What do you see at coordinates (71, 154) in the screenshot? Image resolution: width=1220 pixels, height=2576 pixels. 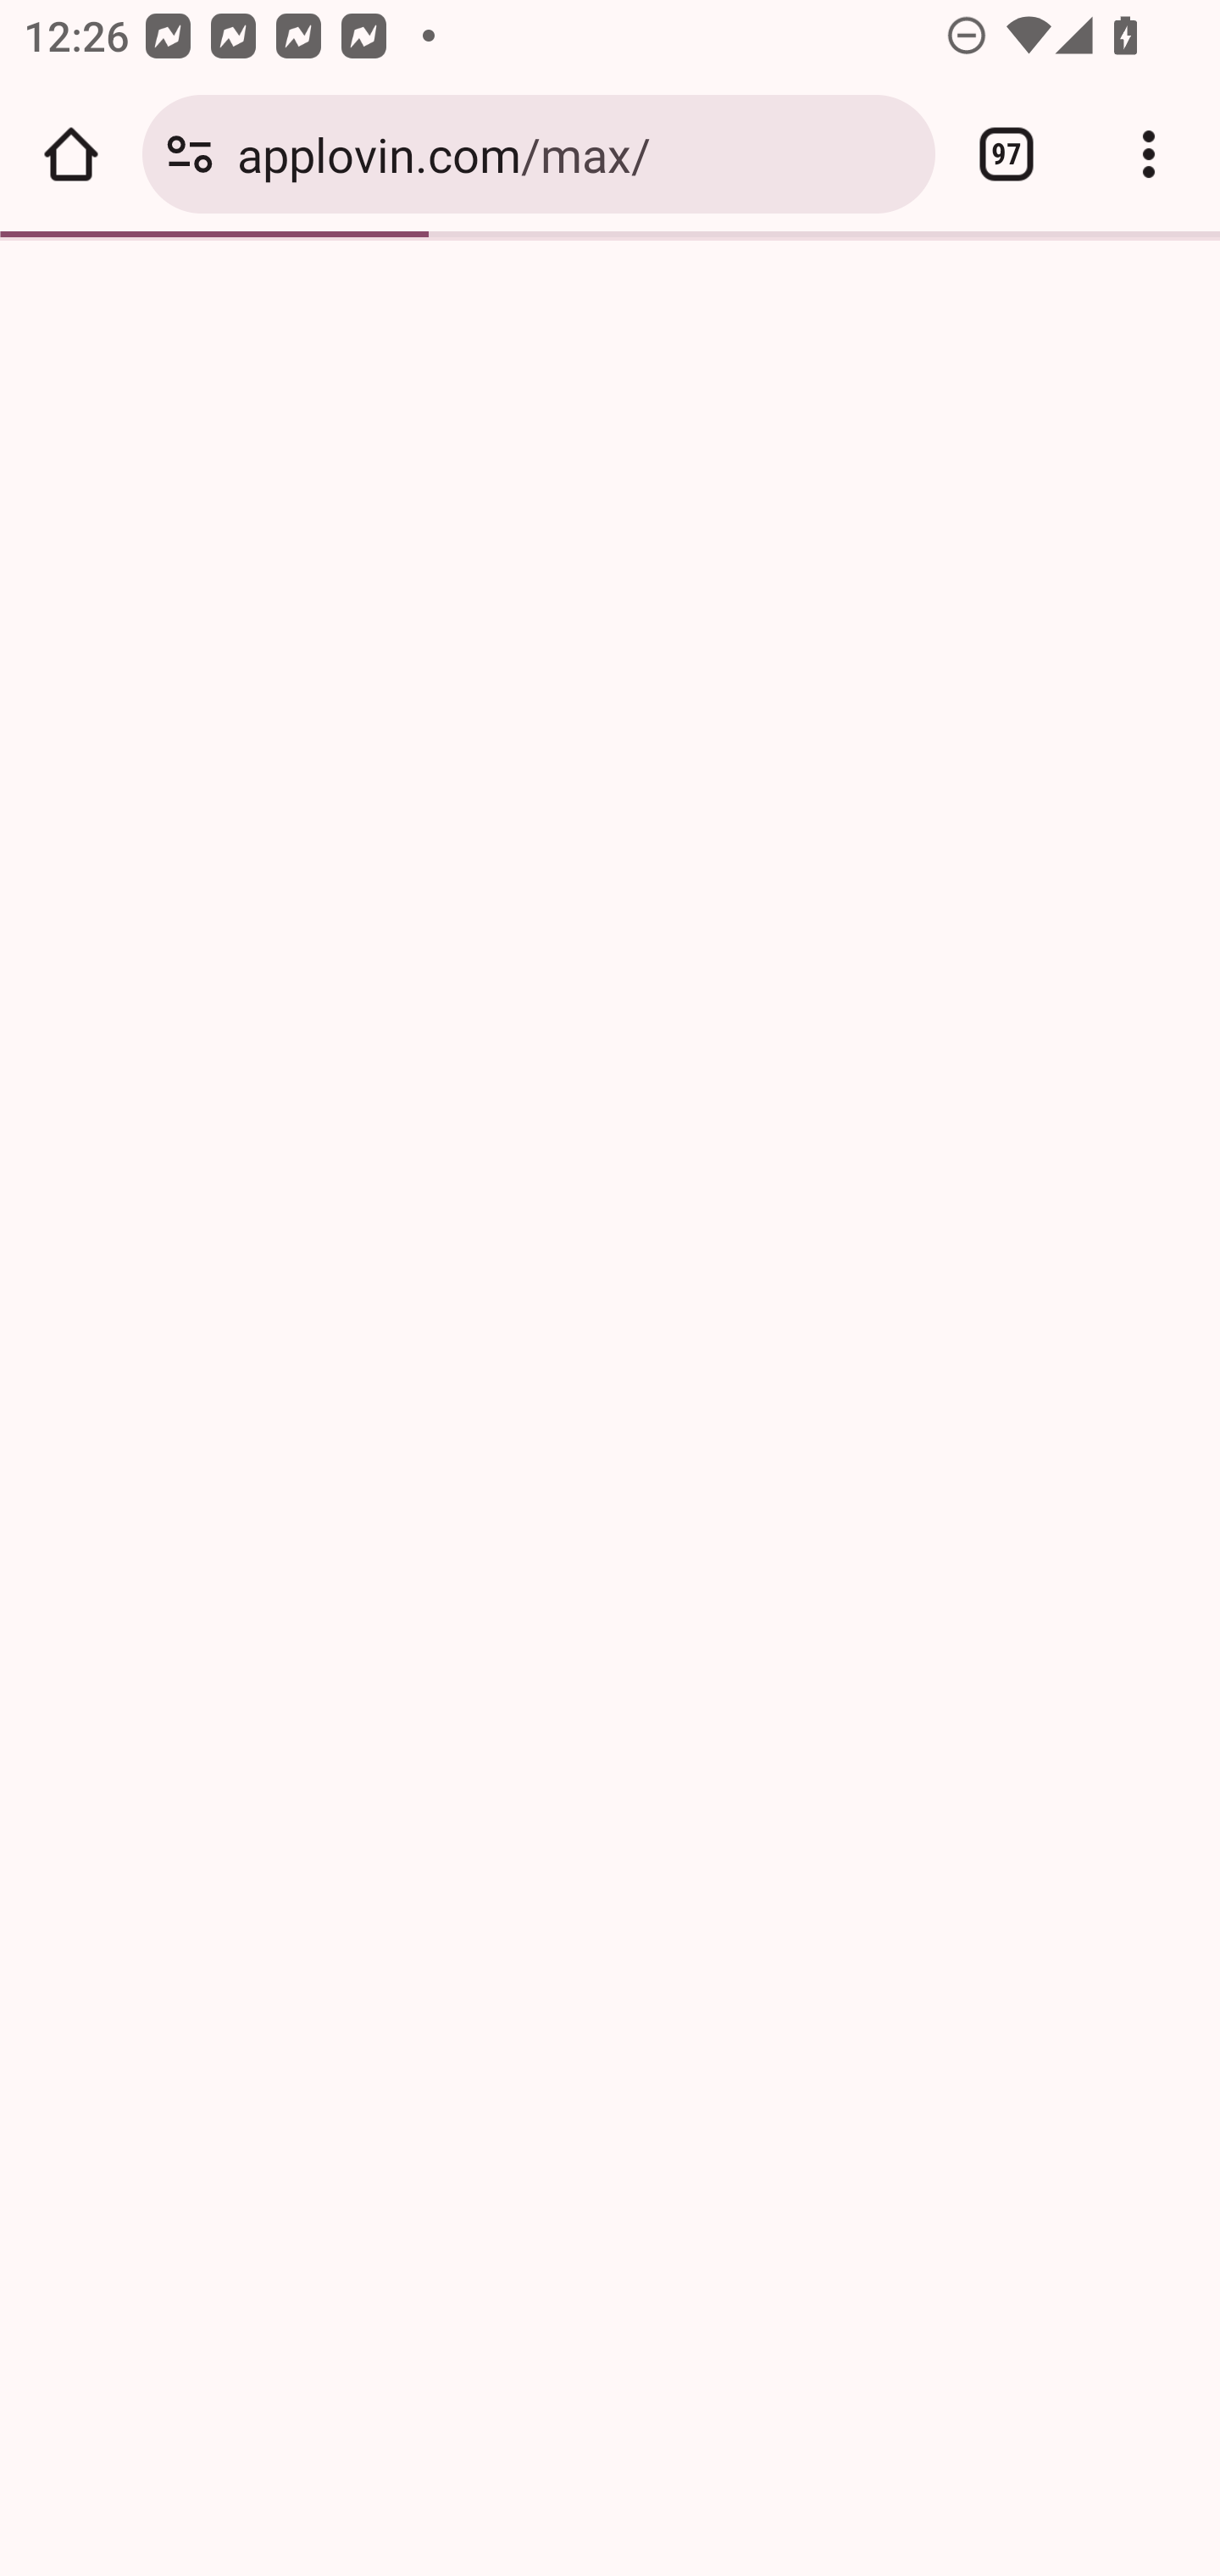 I see `Open the home page` at bounding box center [71, 154].